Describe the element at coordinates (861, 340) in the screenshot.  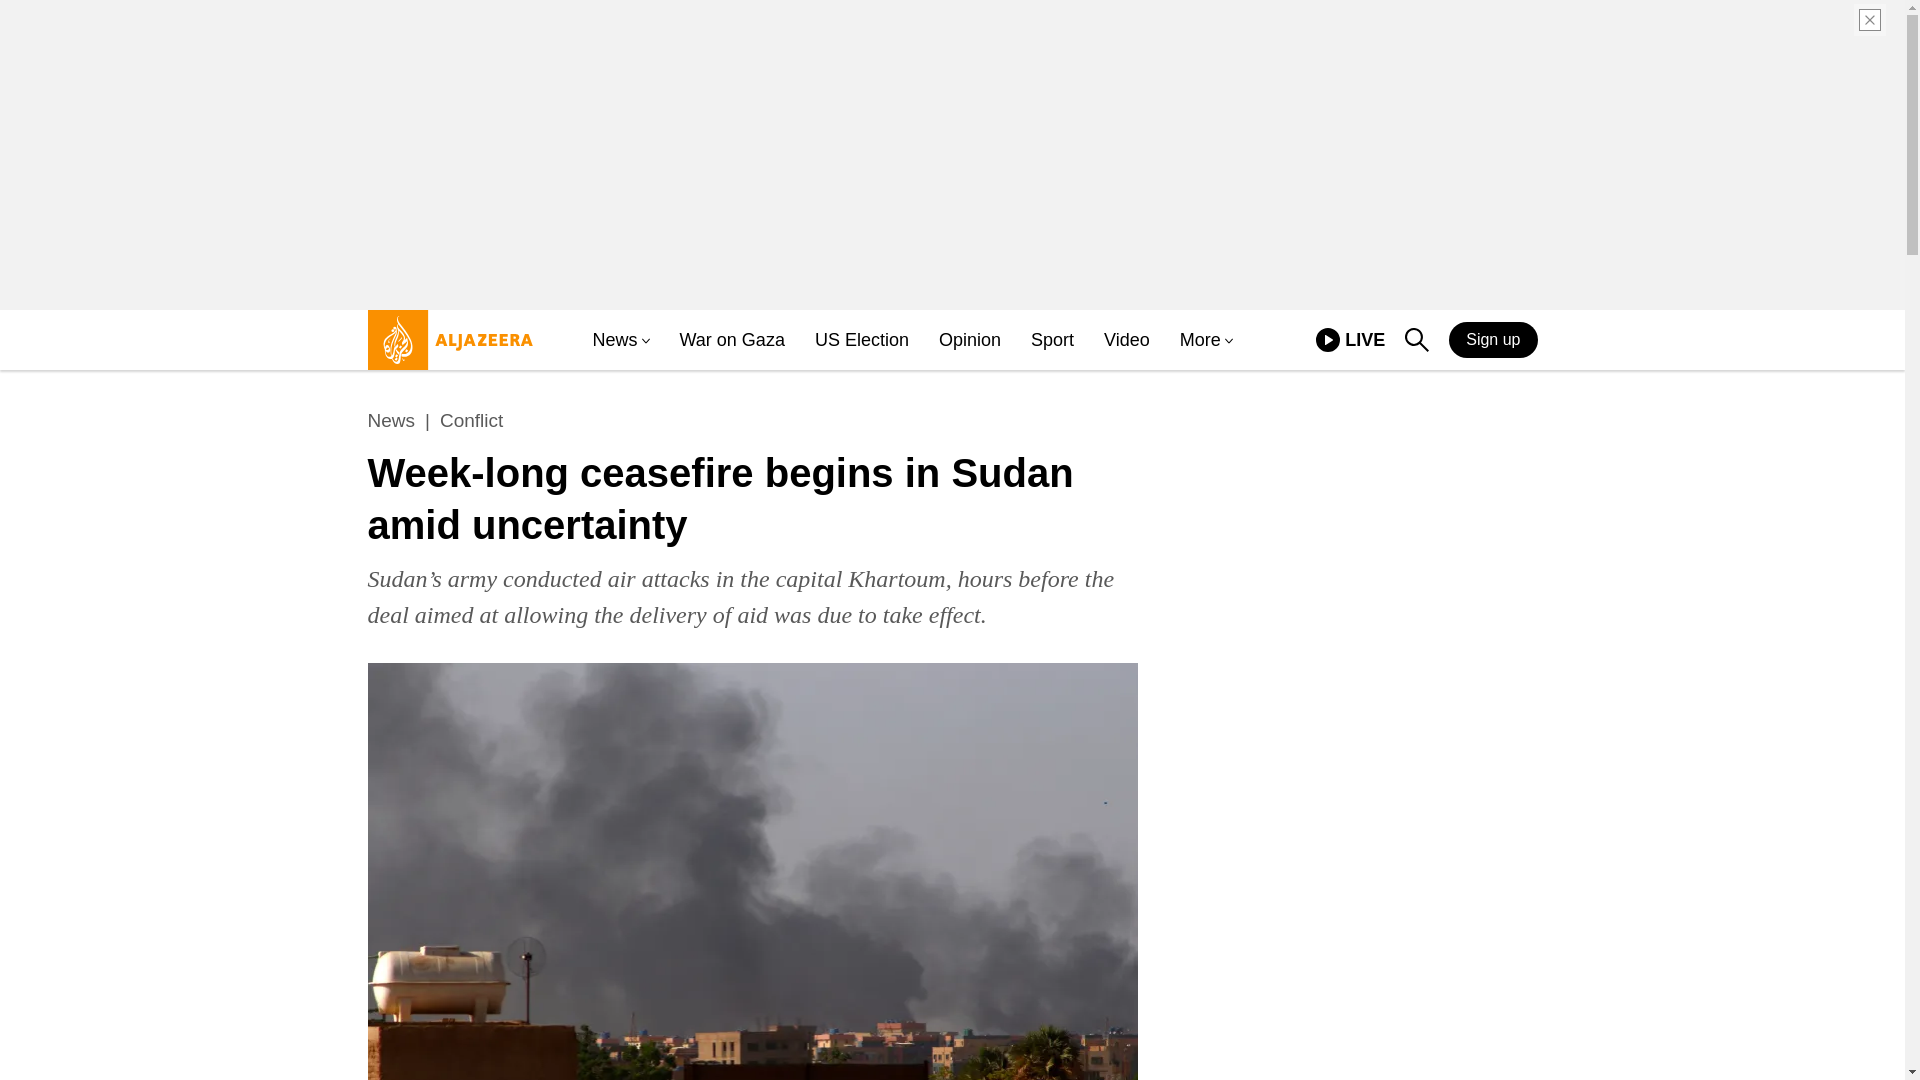
I see `War on Gaza` at that location.